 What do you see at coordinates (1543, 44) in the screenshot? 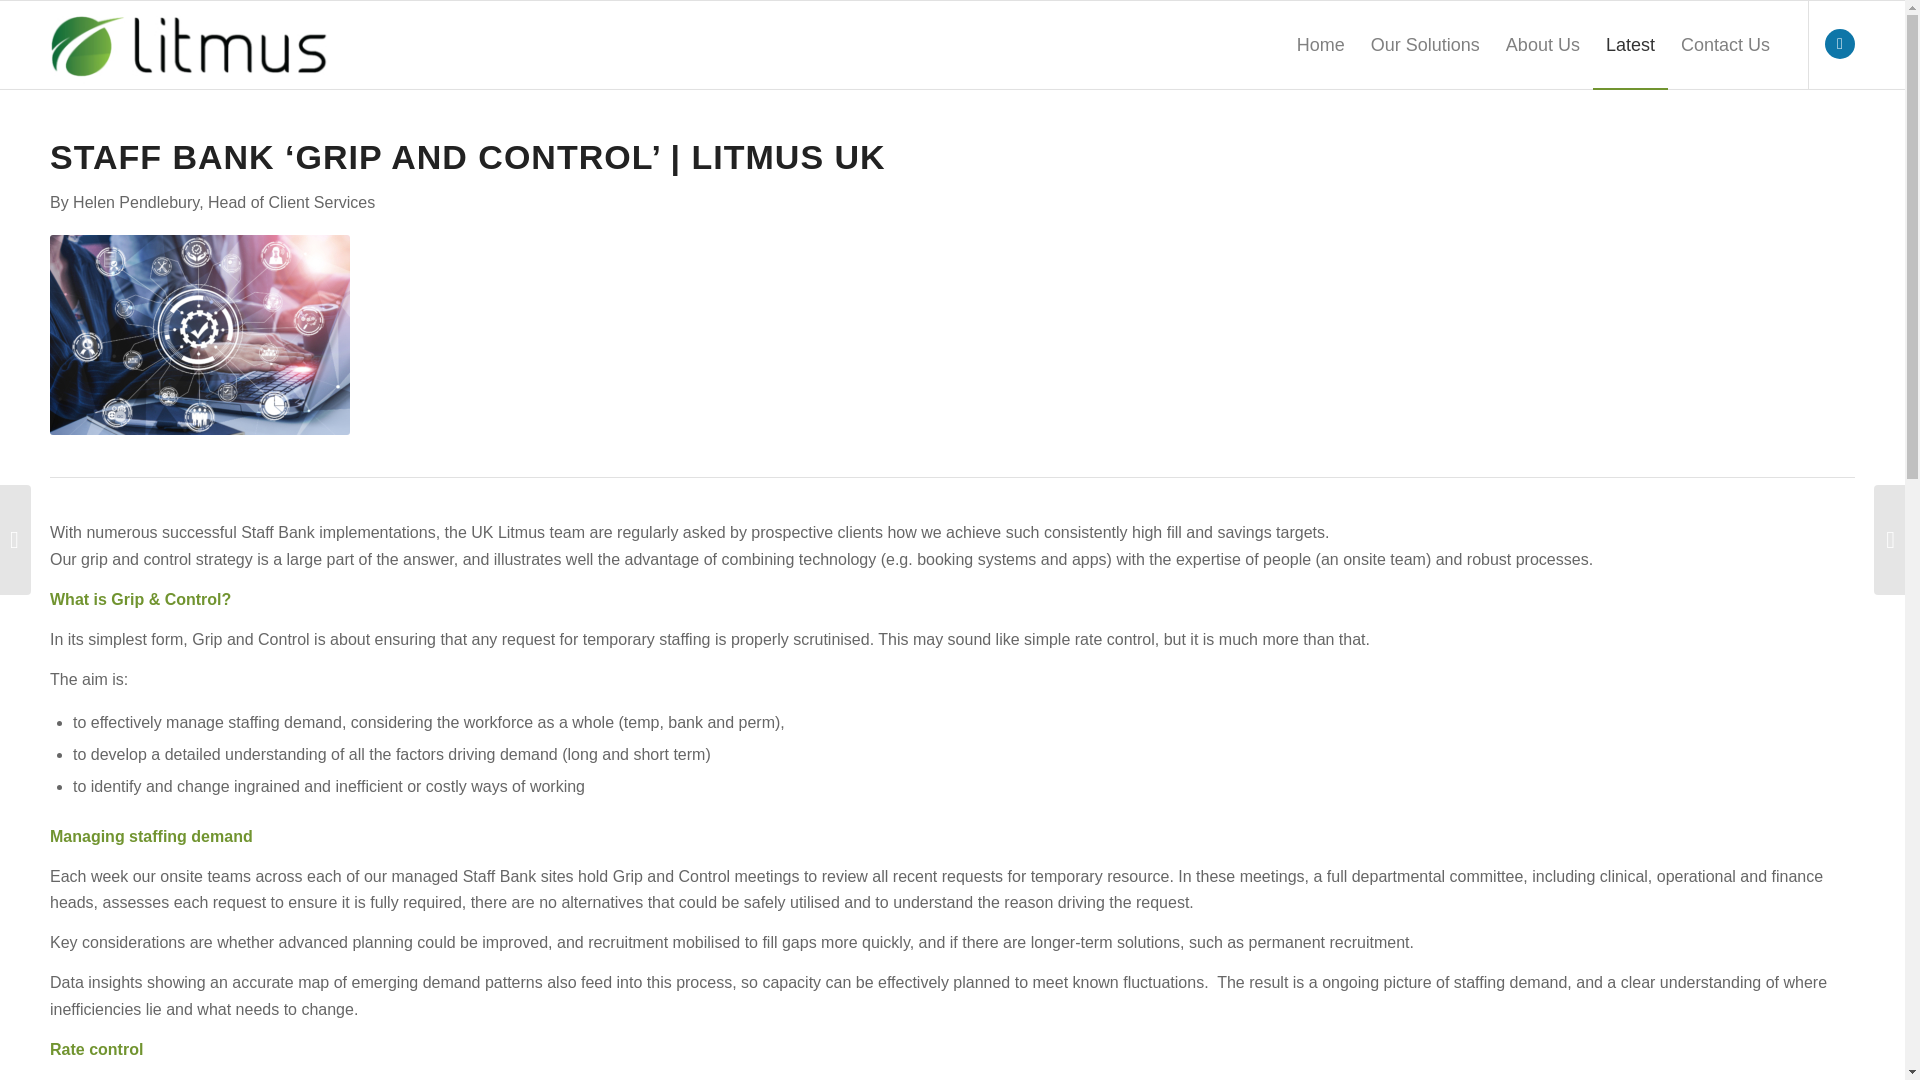
I see `About Us` at bounding box center [1543, 44].